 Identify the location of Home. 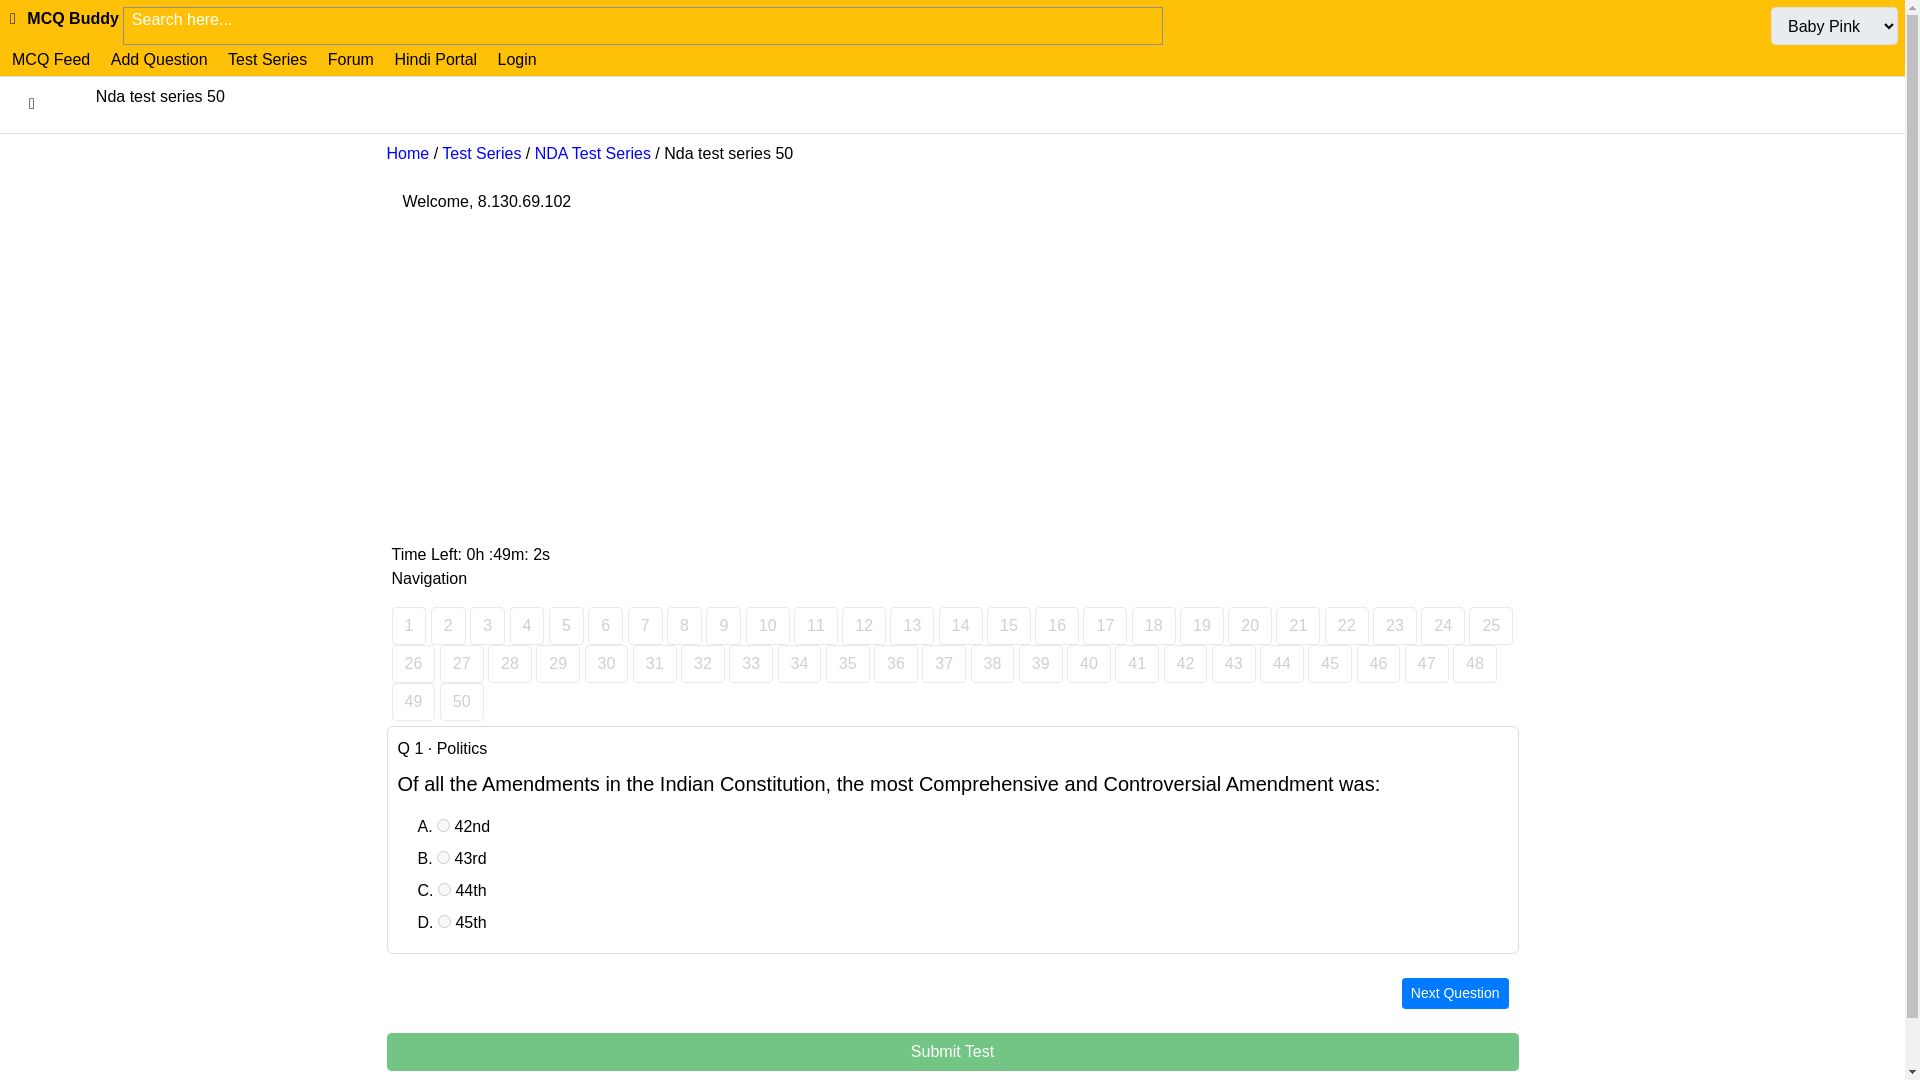
(406, 153).